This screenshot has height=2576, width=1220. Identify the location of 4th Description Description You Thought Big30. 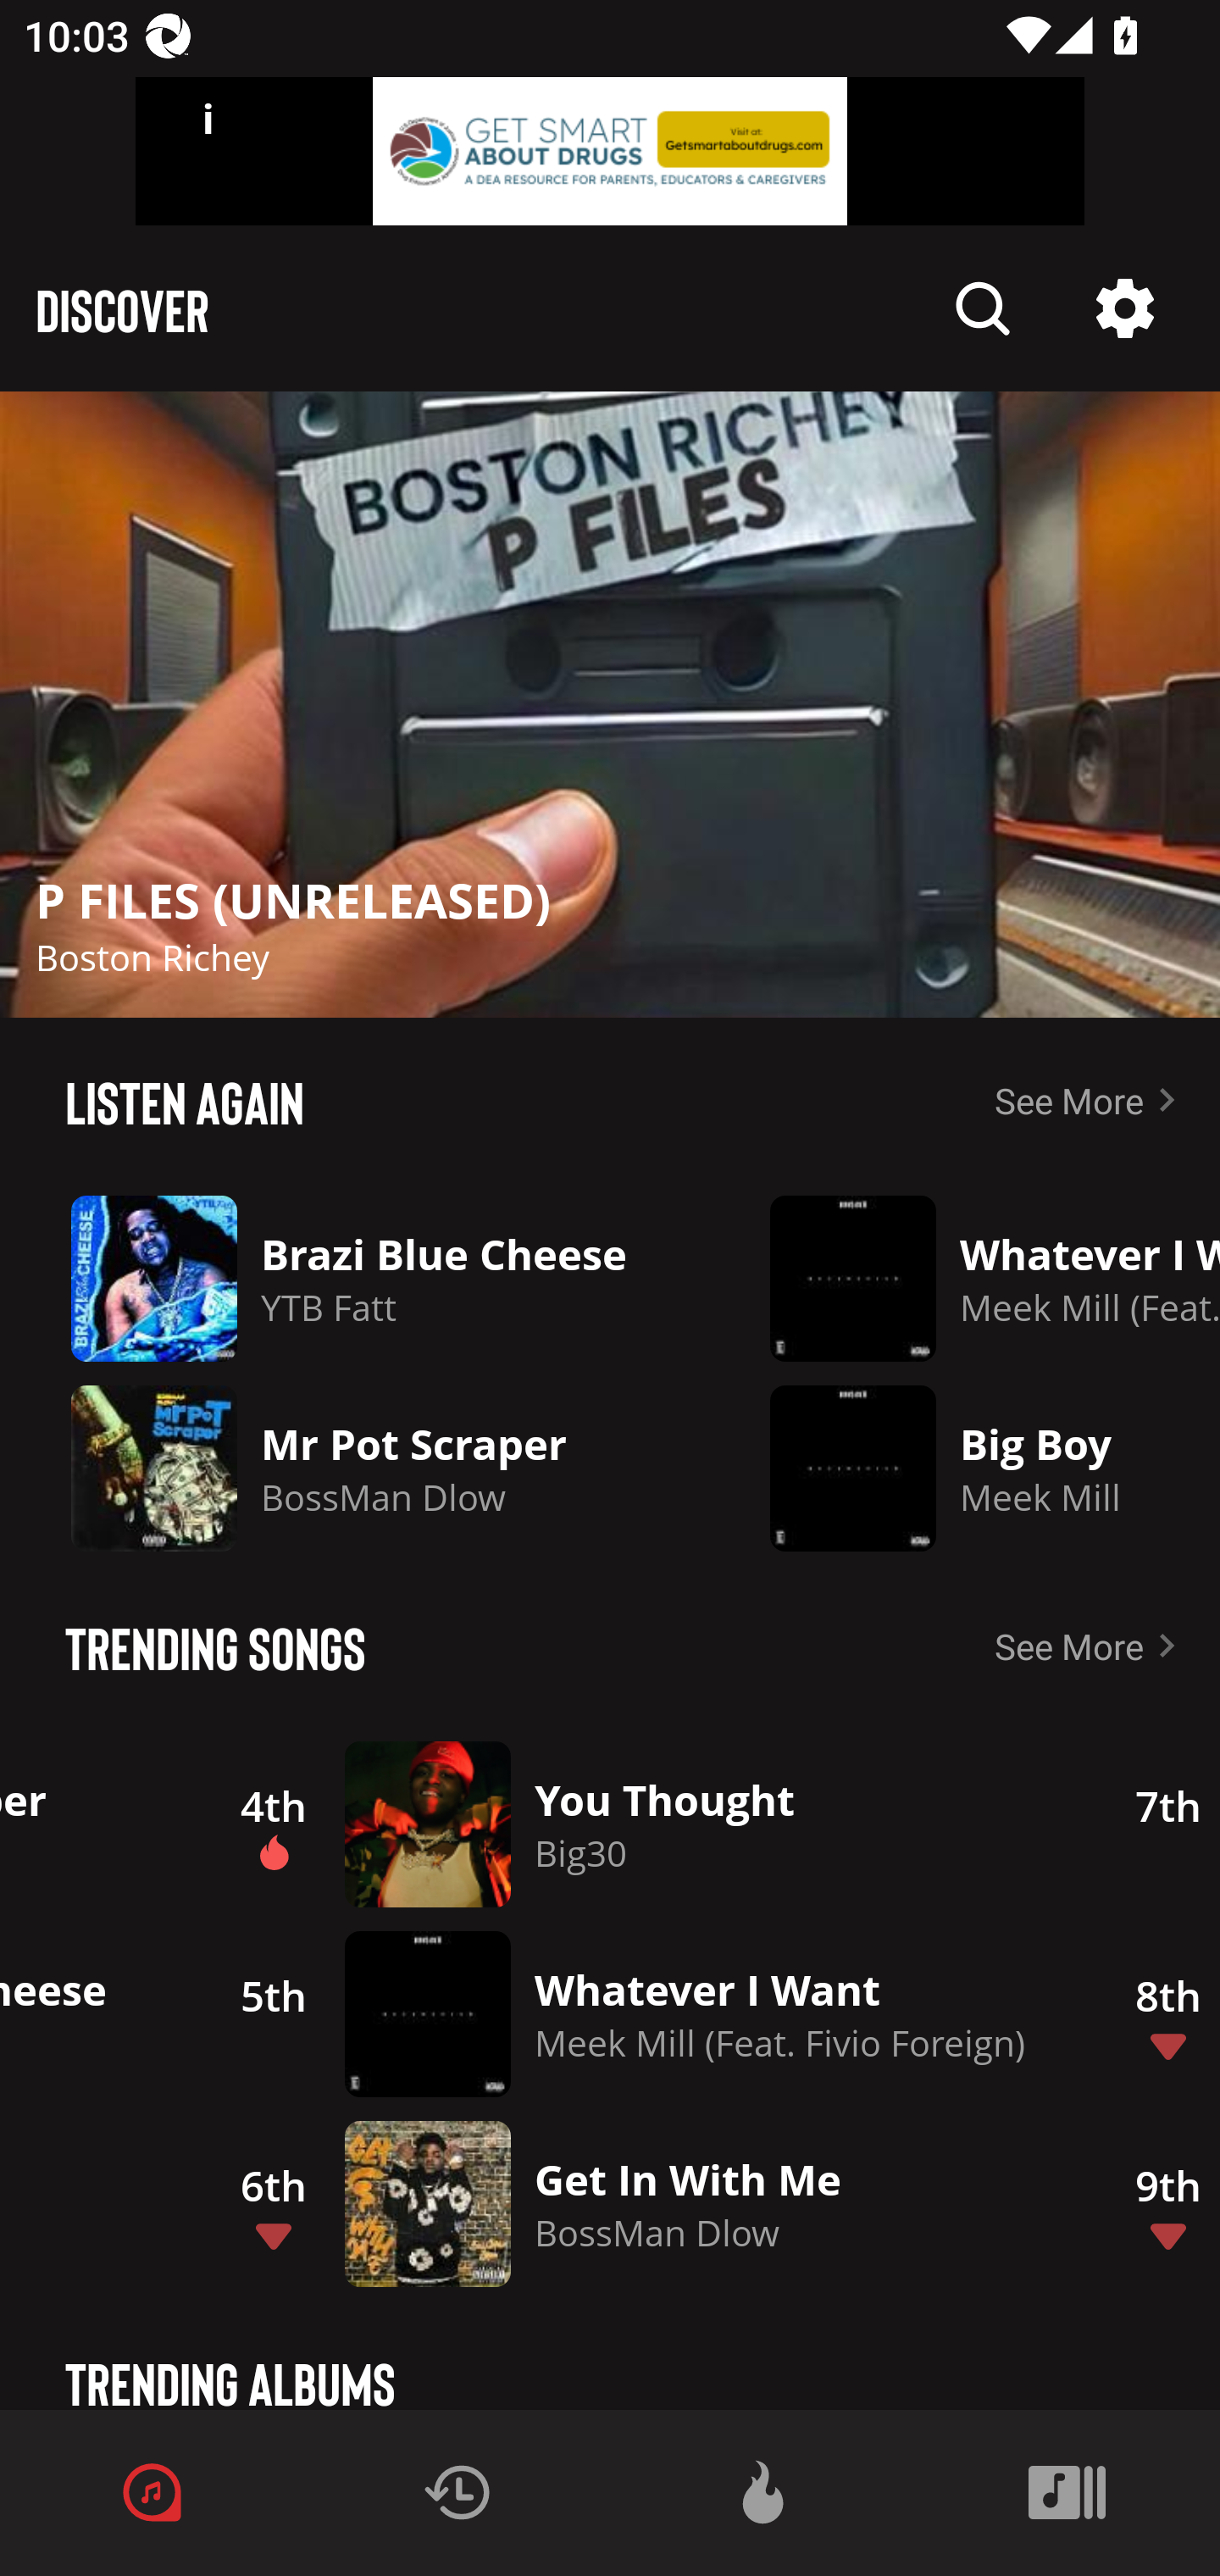
(638, 1824).